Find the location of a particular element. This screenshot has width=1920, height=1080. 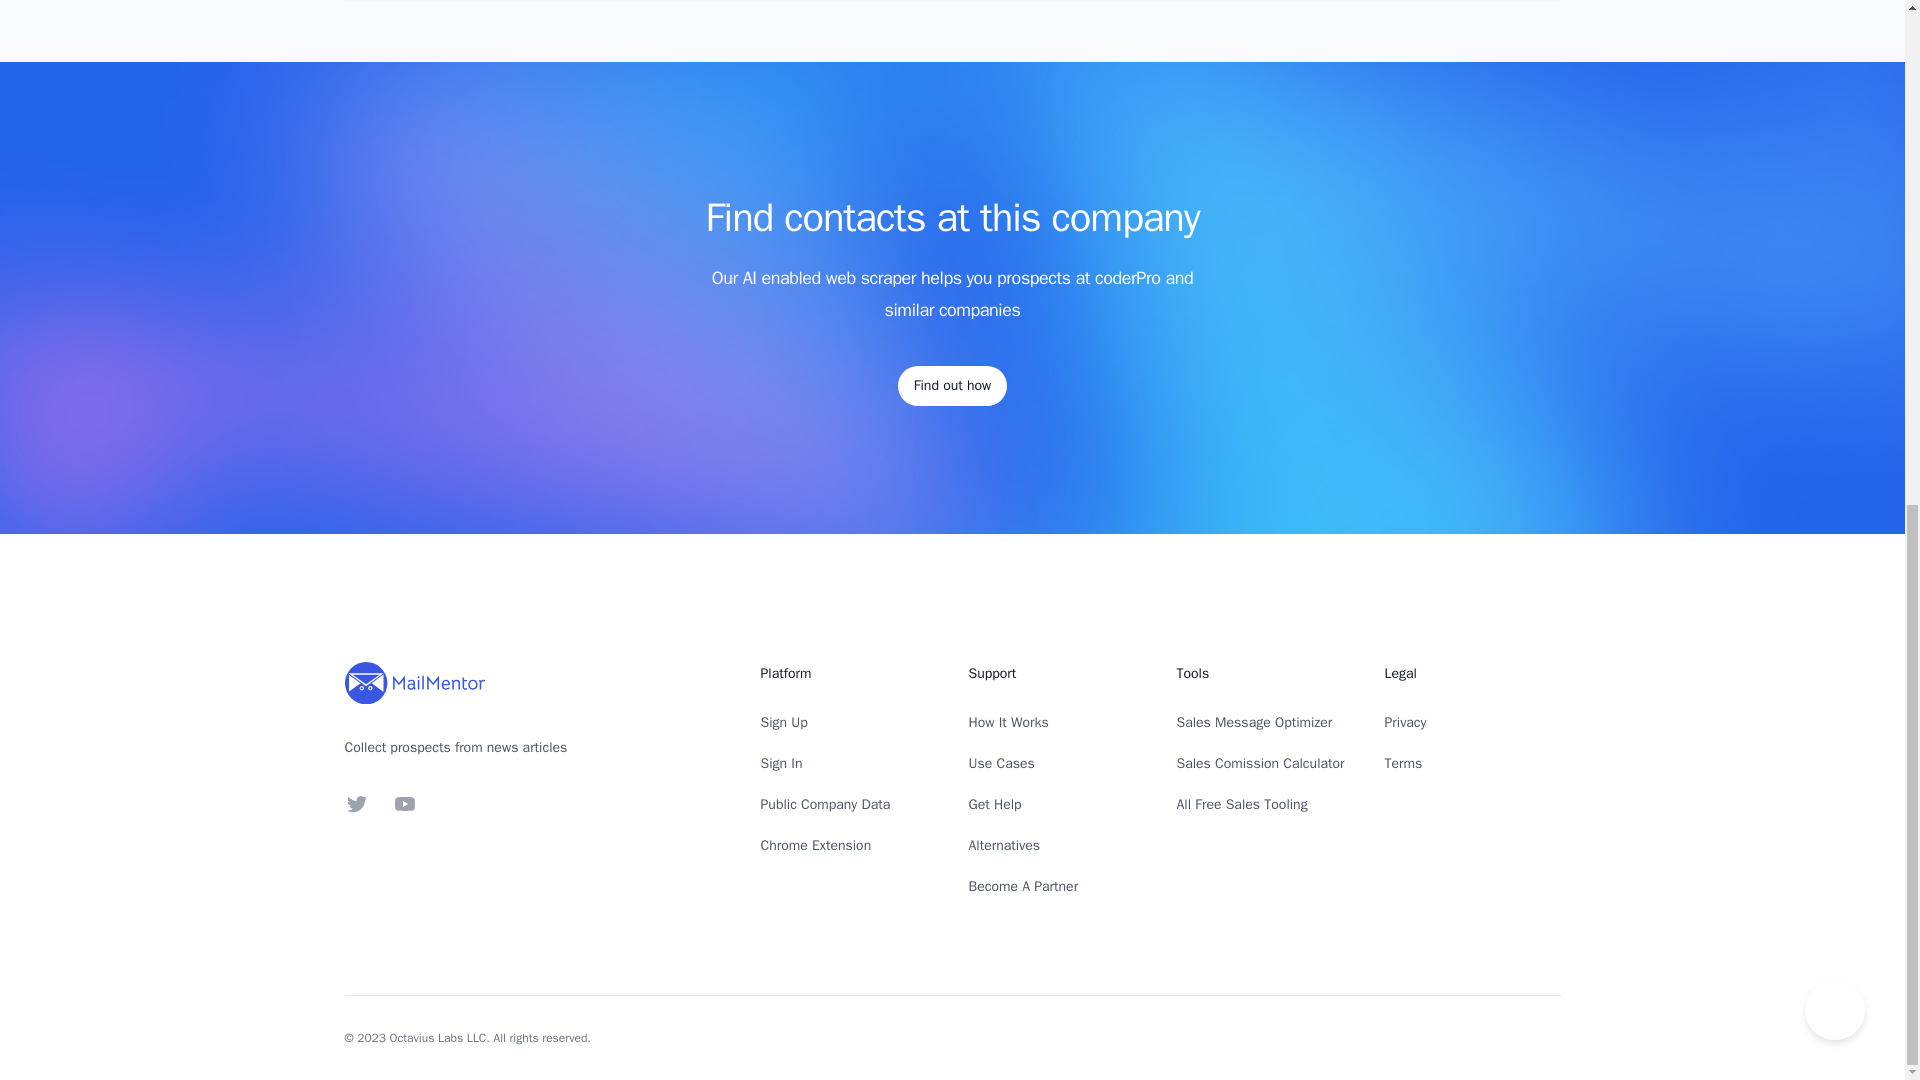

All Free Sales Tooling is located at coordinates (1241, 804).